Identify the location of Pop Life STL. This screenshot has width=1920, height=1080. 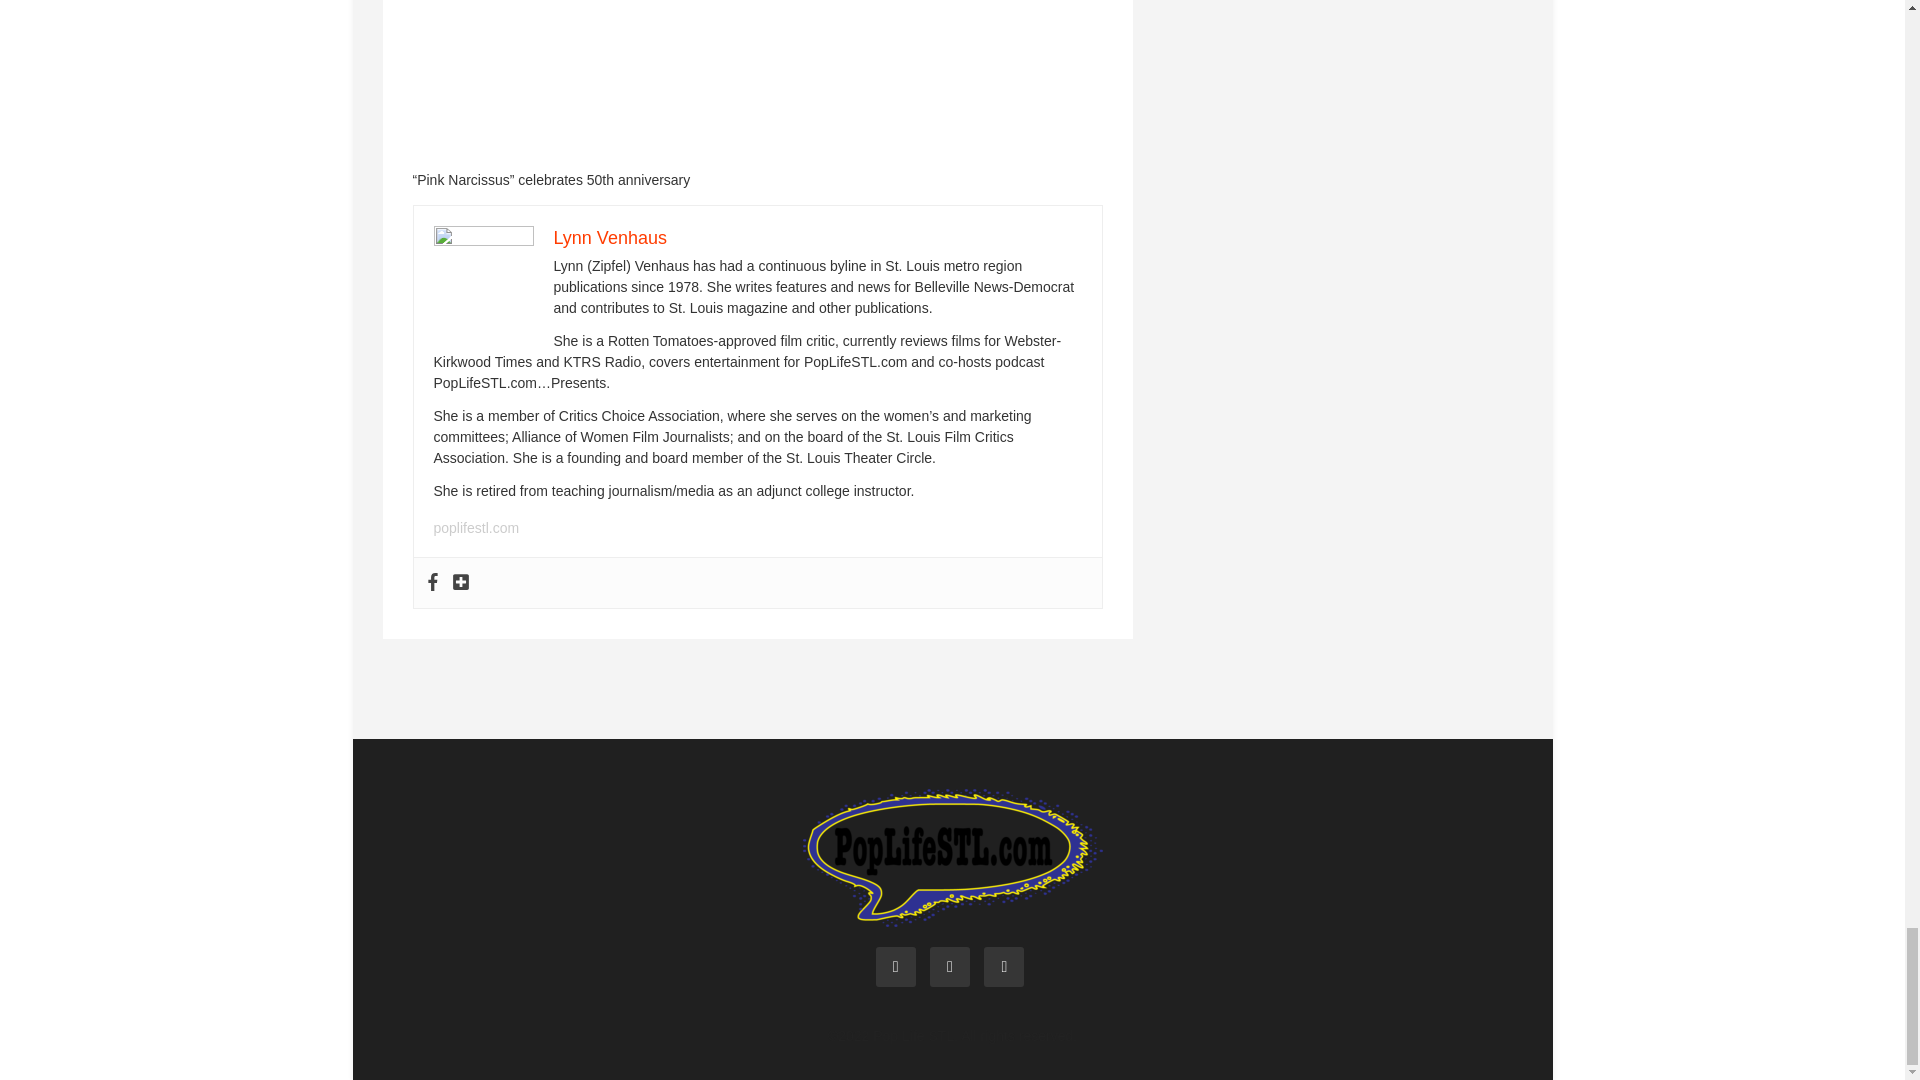
(952, 856).